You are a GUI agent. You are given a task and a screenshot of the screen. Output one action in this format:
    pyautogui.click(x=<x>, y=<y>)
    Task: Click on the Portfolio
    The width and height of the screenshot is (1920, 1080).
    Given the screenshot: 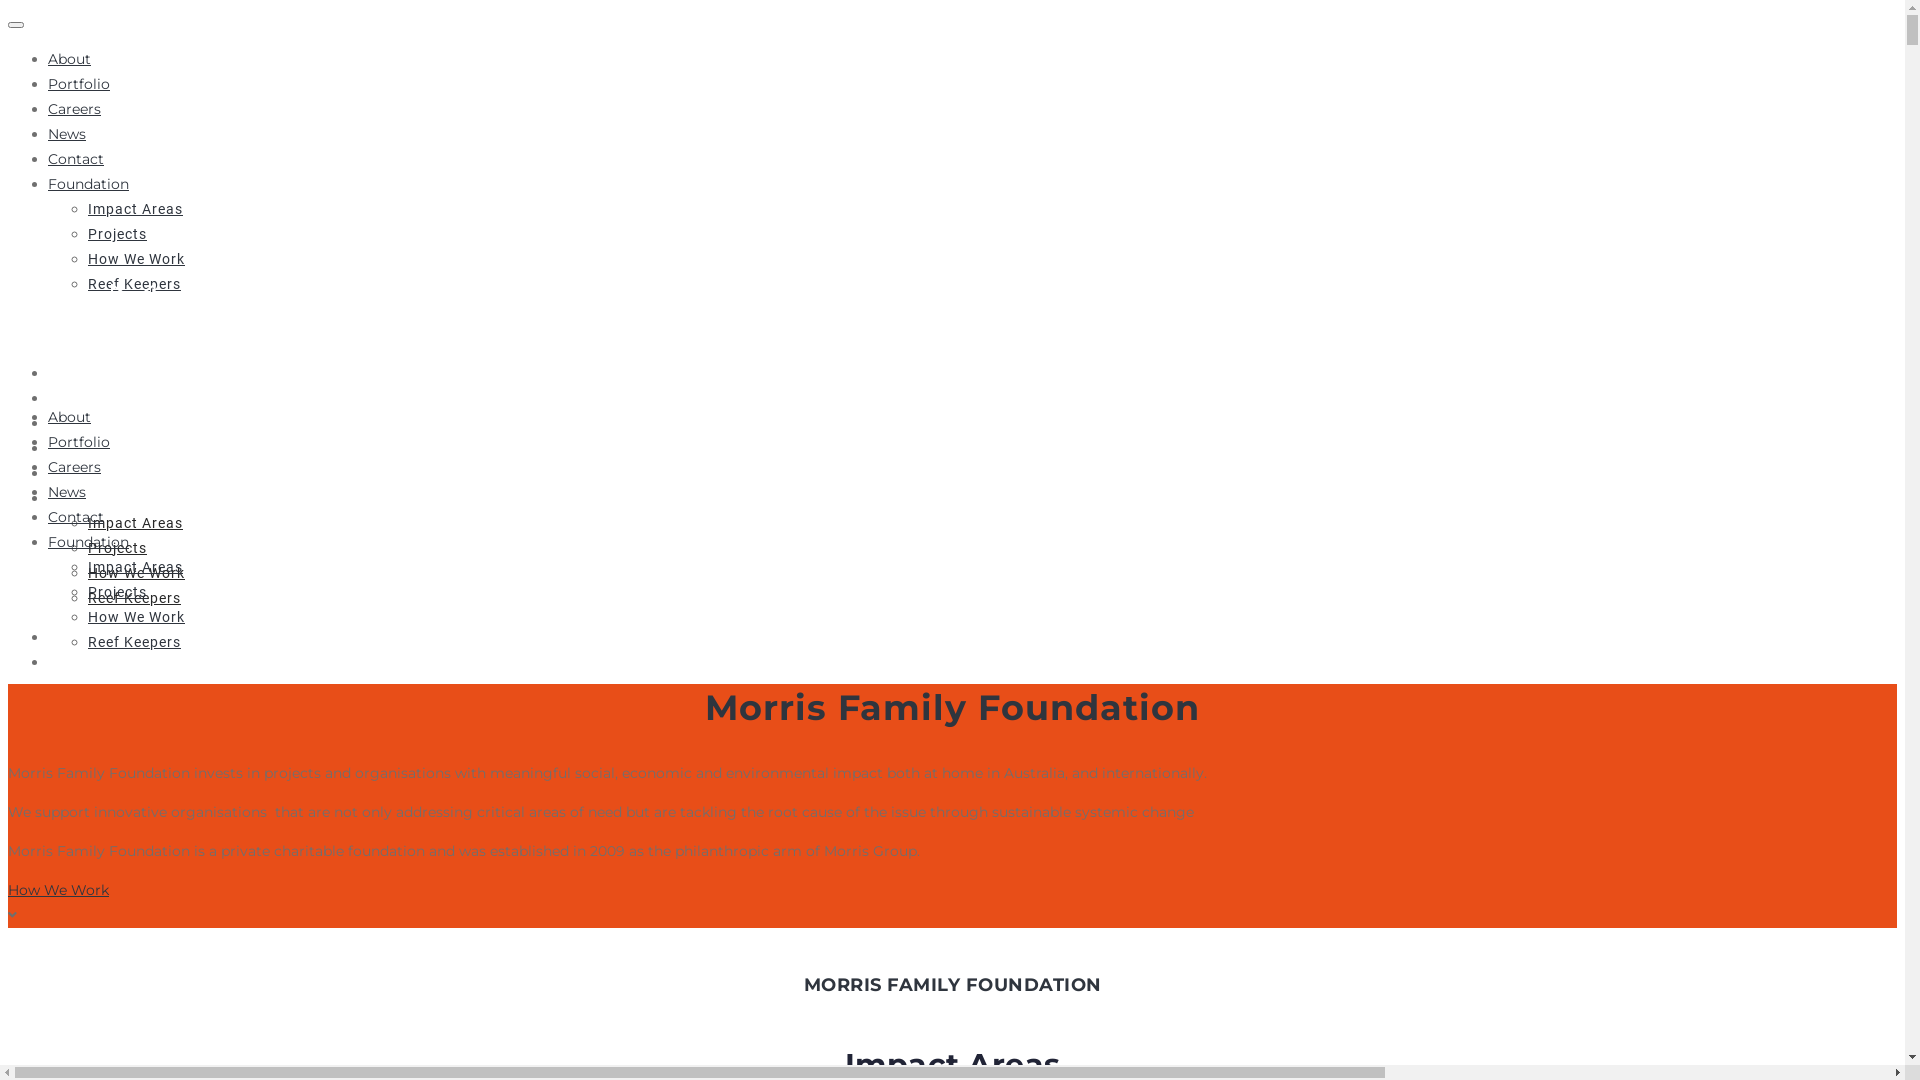 What is the action you would take?
    pyautogui.click(x=84, y=397)
    